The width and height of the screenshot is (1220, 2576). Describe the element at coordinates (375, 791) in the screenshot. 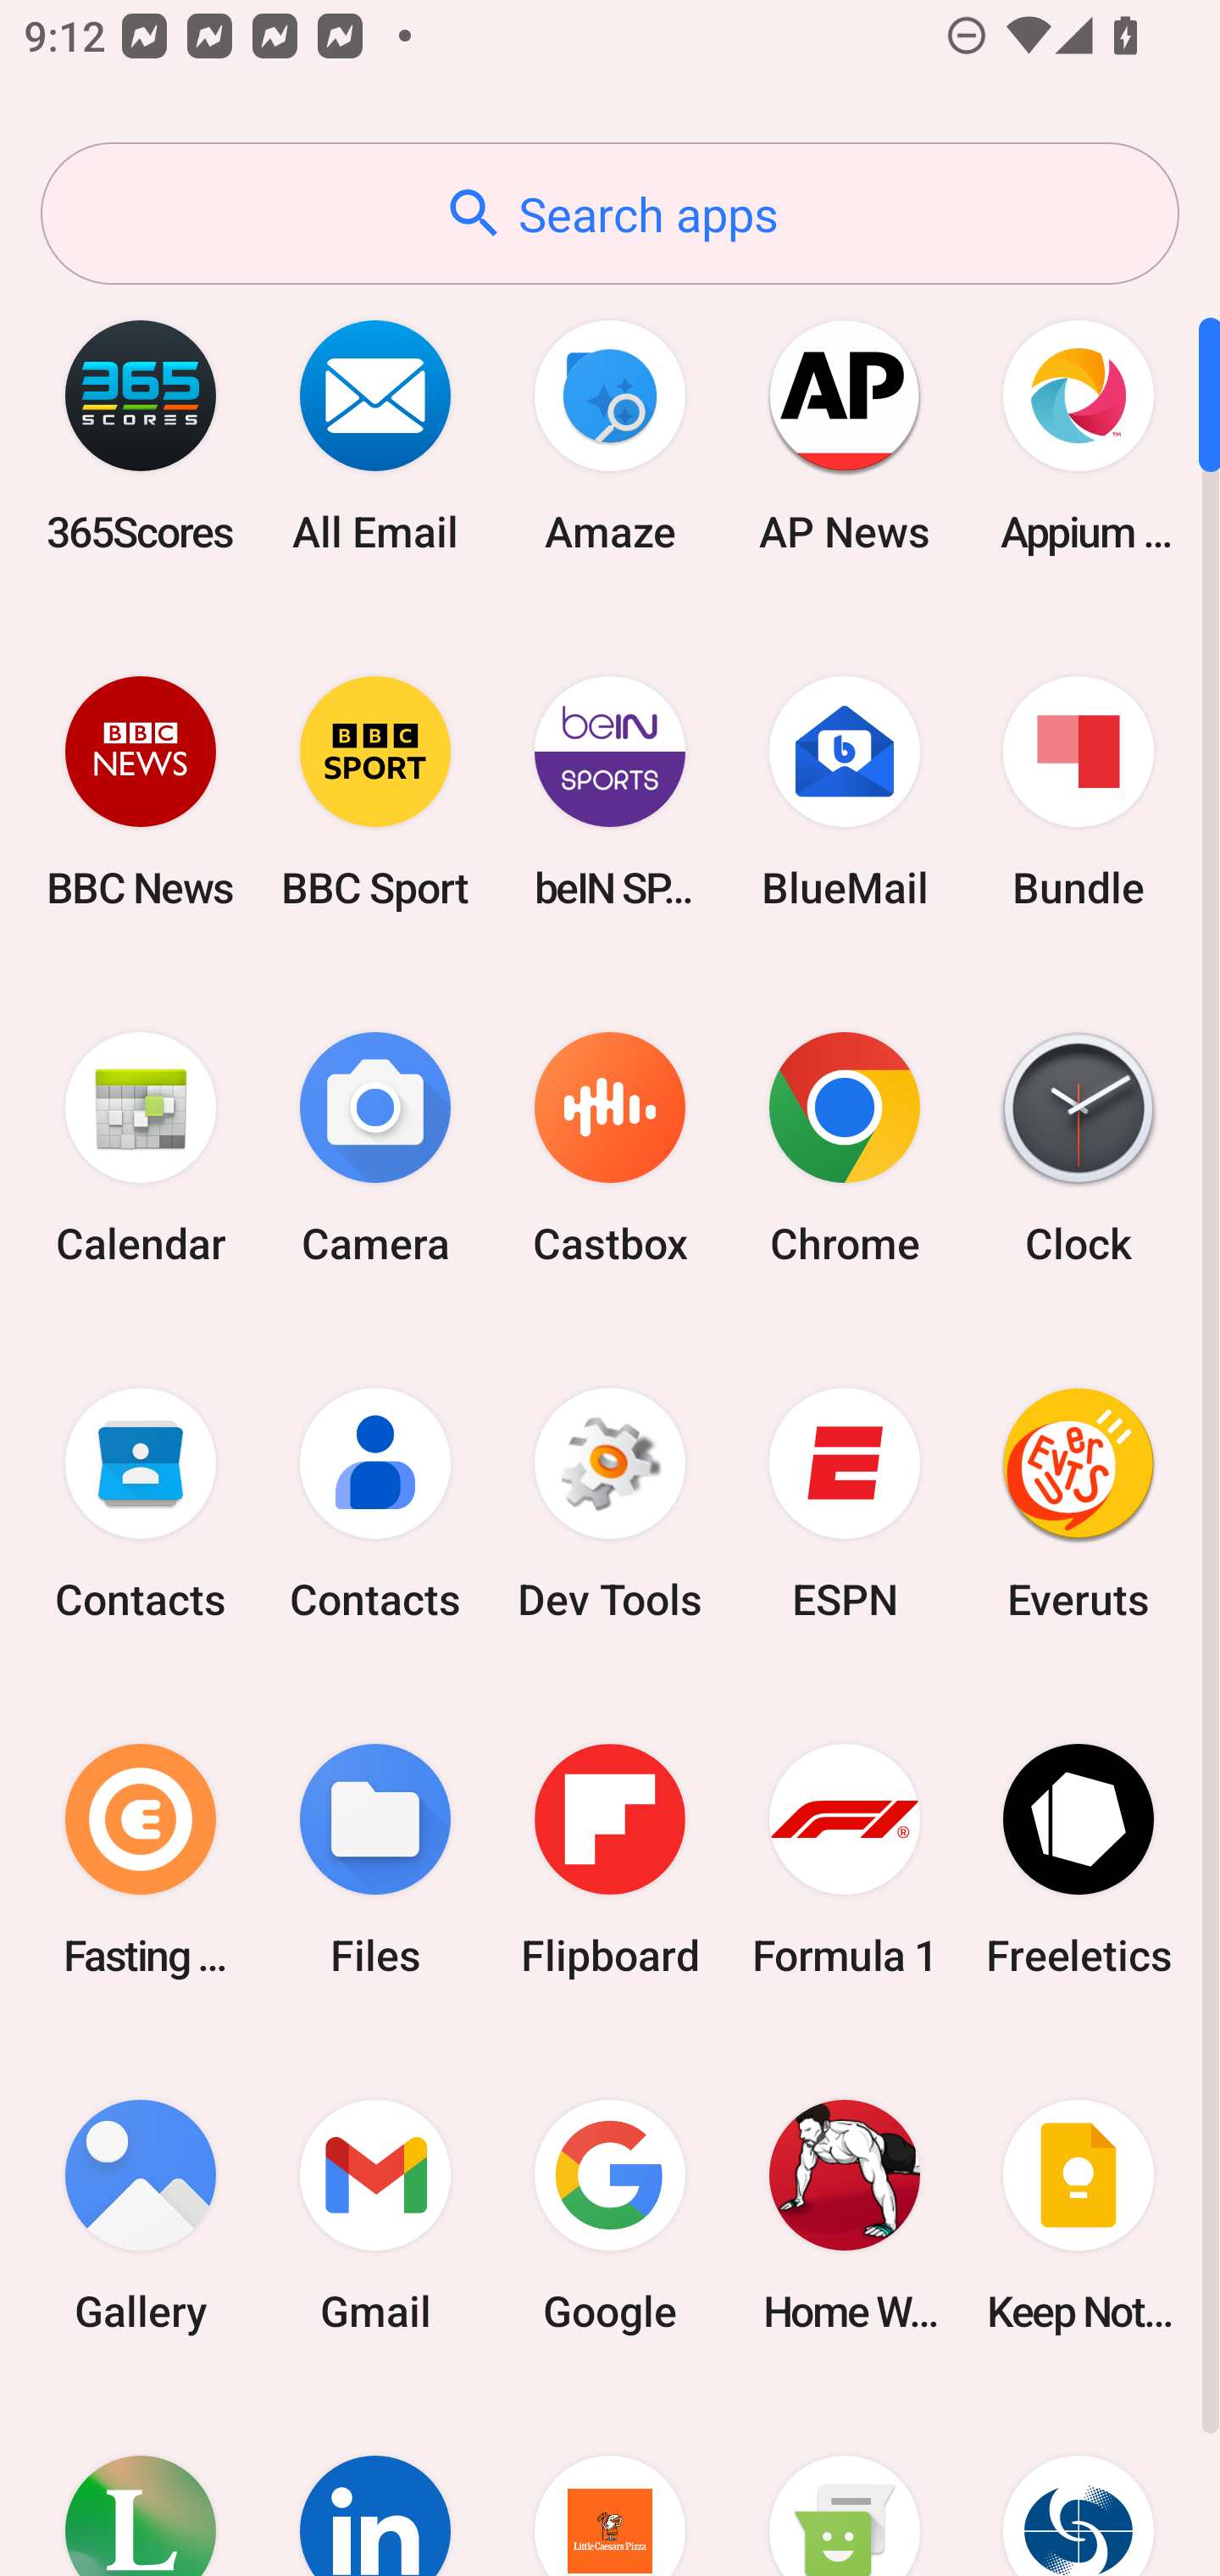

I see `BBC Sport` at that location.